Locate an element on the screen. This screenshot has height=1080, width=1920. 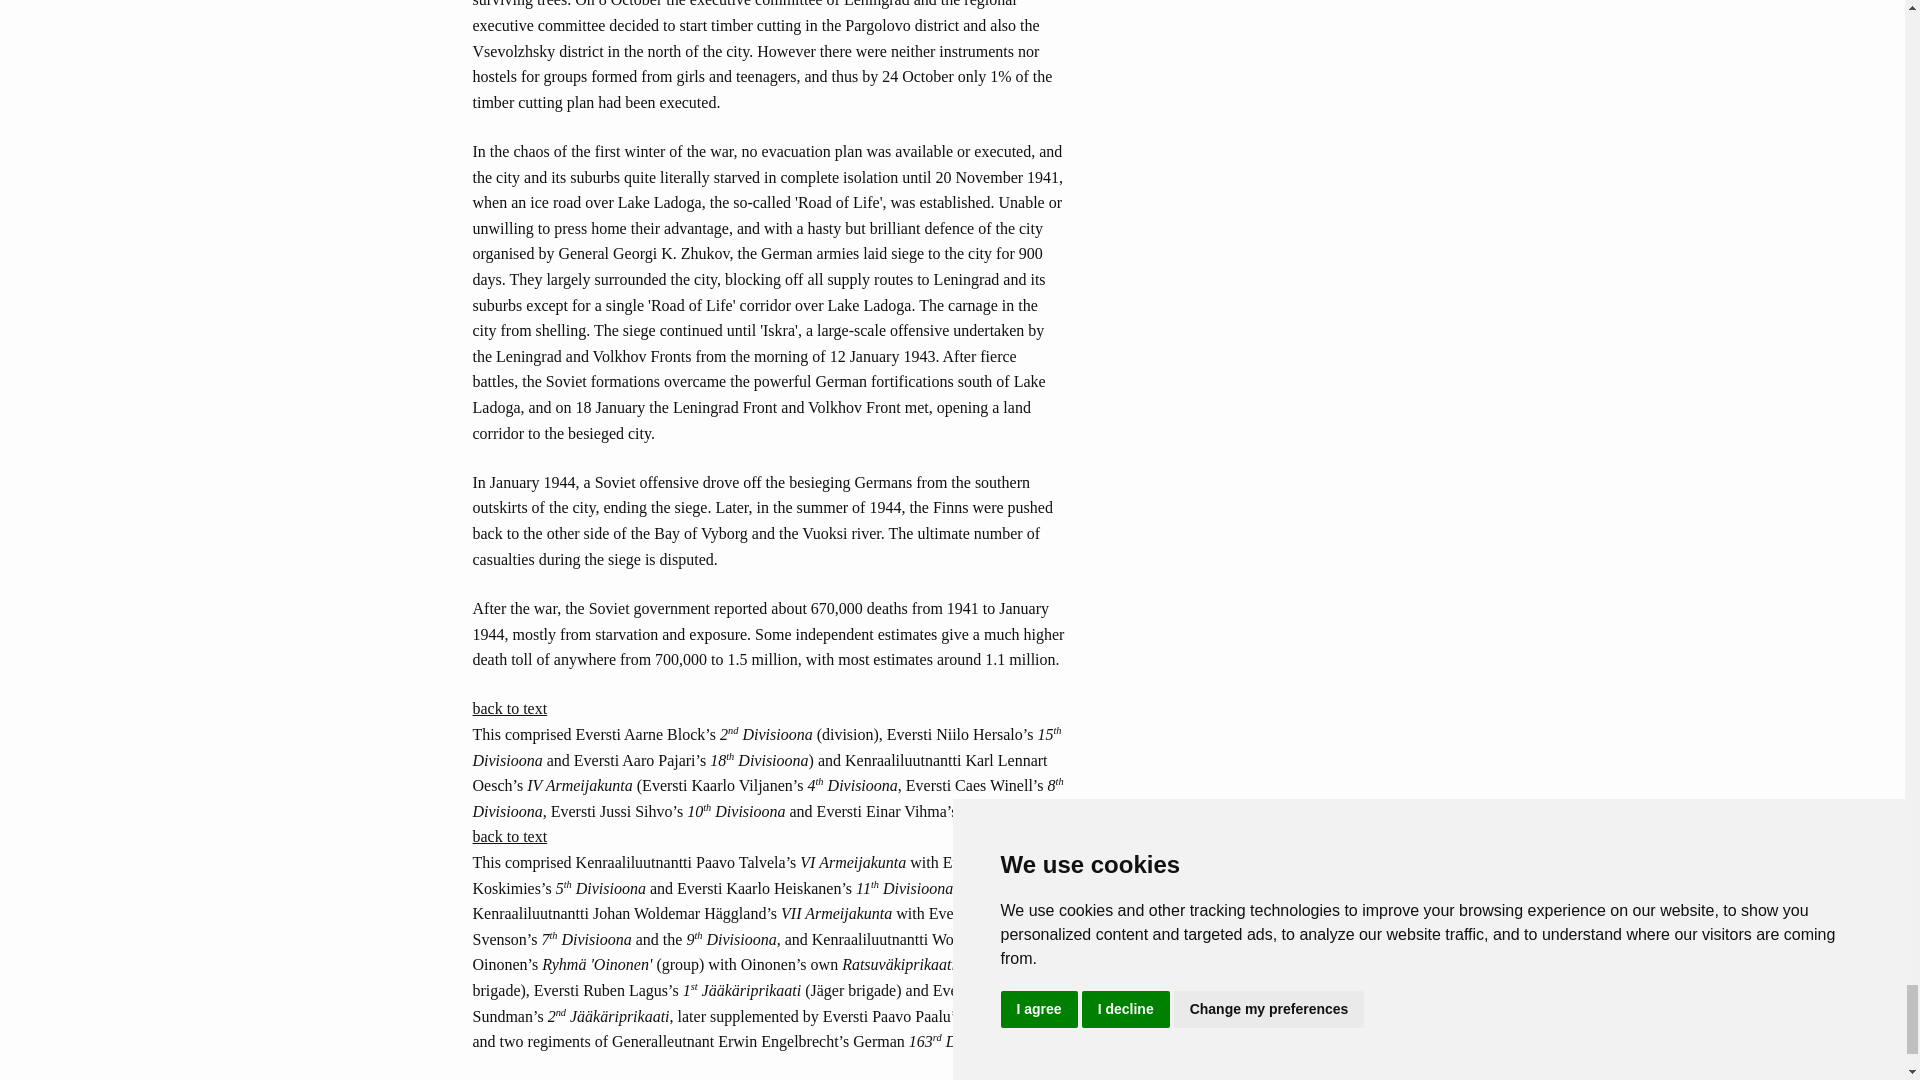
back to text is located at coordinates (510, 708).